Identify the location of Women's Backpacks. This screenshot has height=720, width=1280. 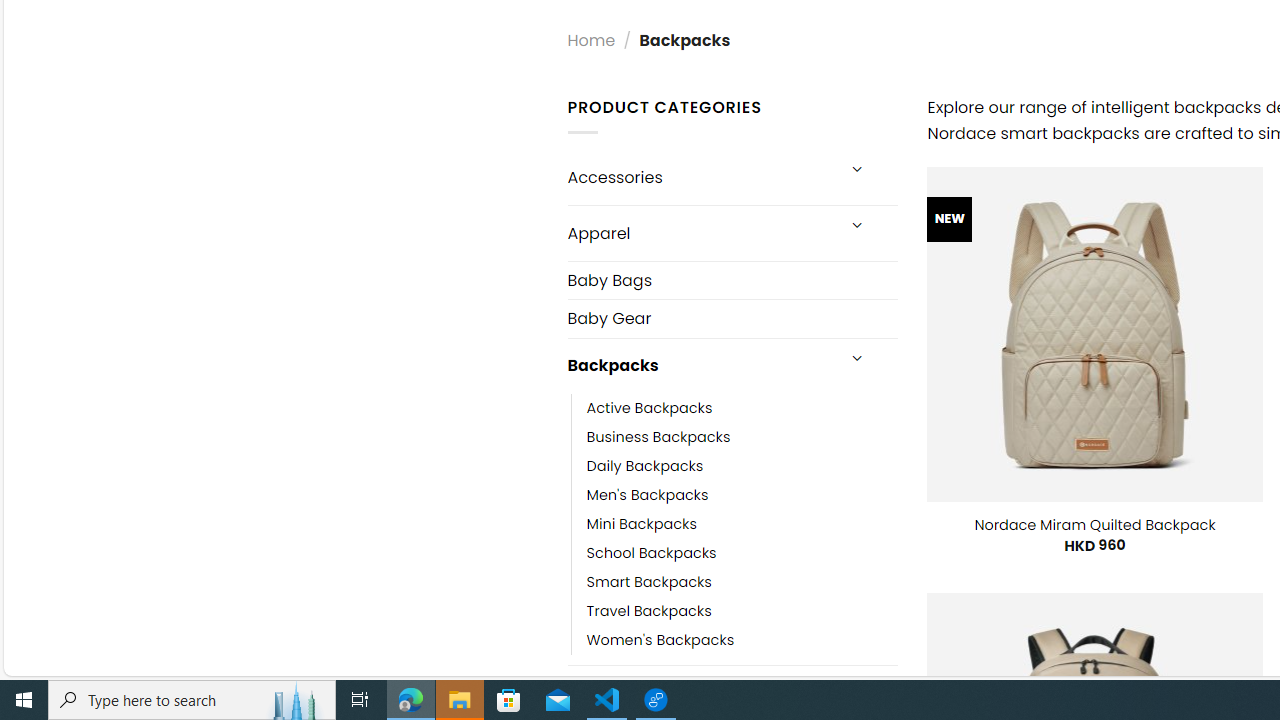
(660, 640).